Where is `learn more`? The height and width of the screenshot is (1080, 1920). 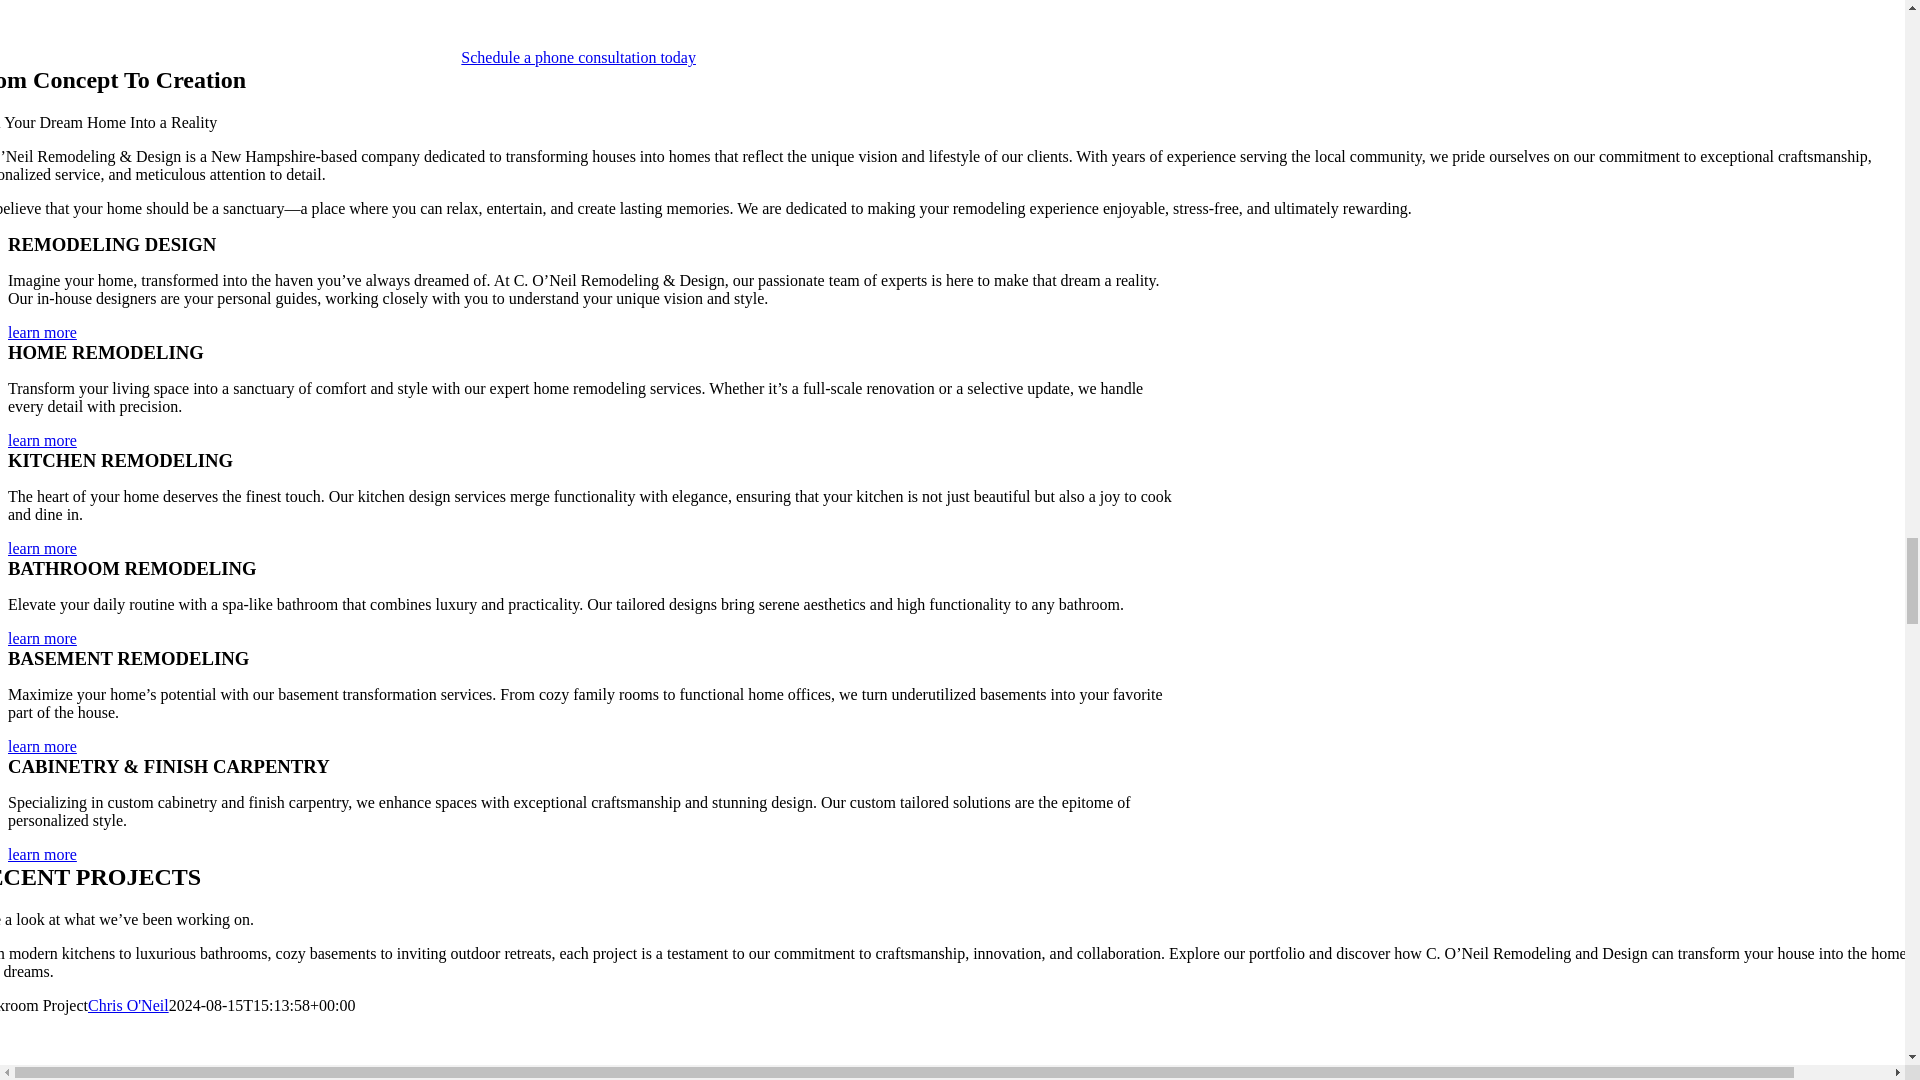
learn more is located at coordinates (42, 638).